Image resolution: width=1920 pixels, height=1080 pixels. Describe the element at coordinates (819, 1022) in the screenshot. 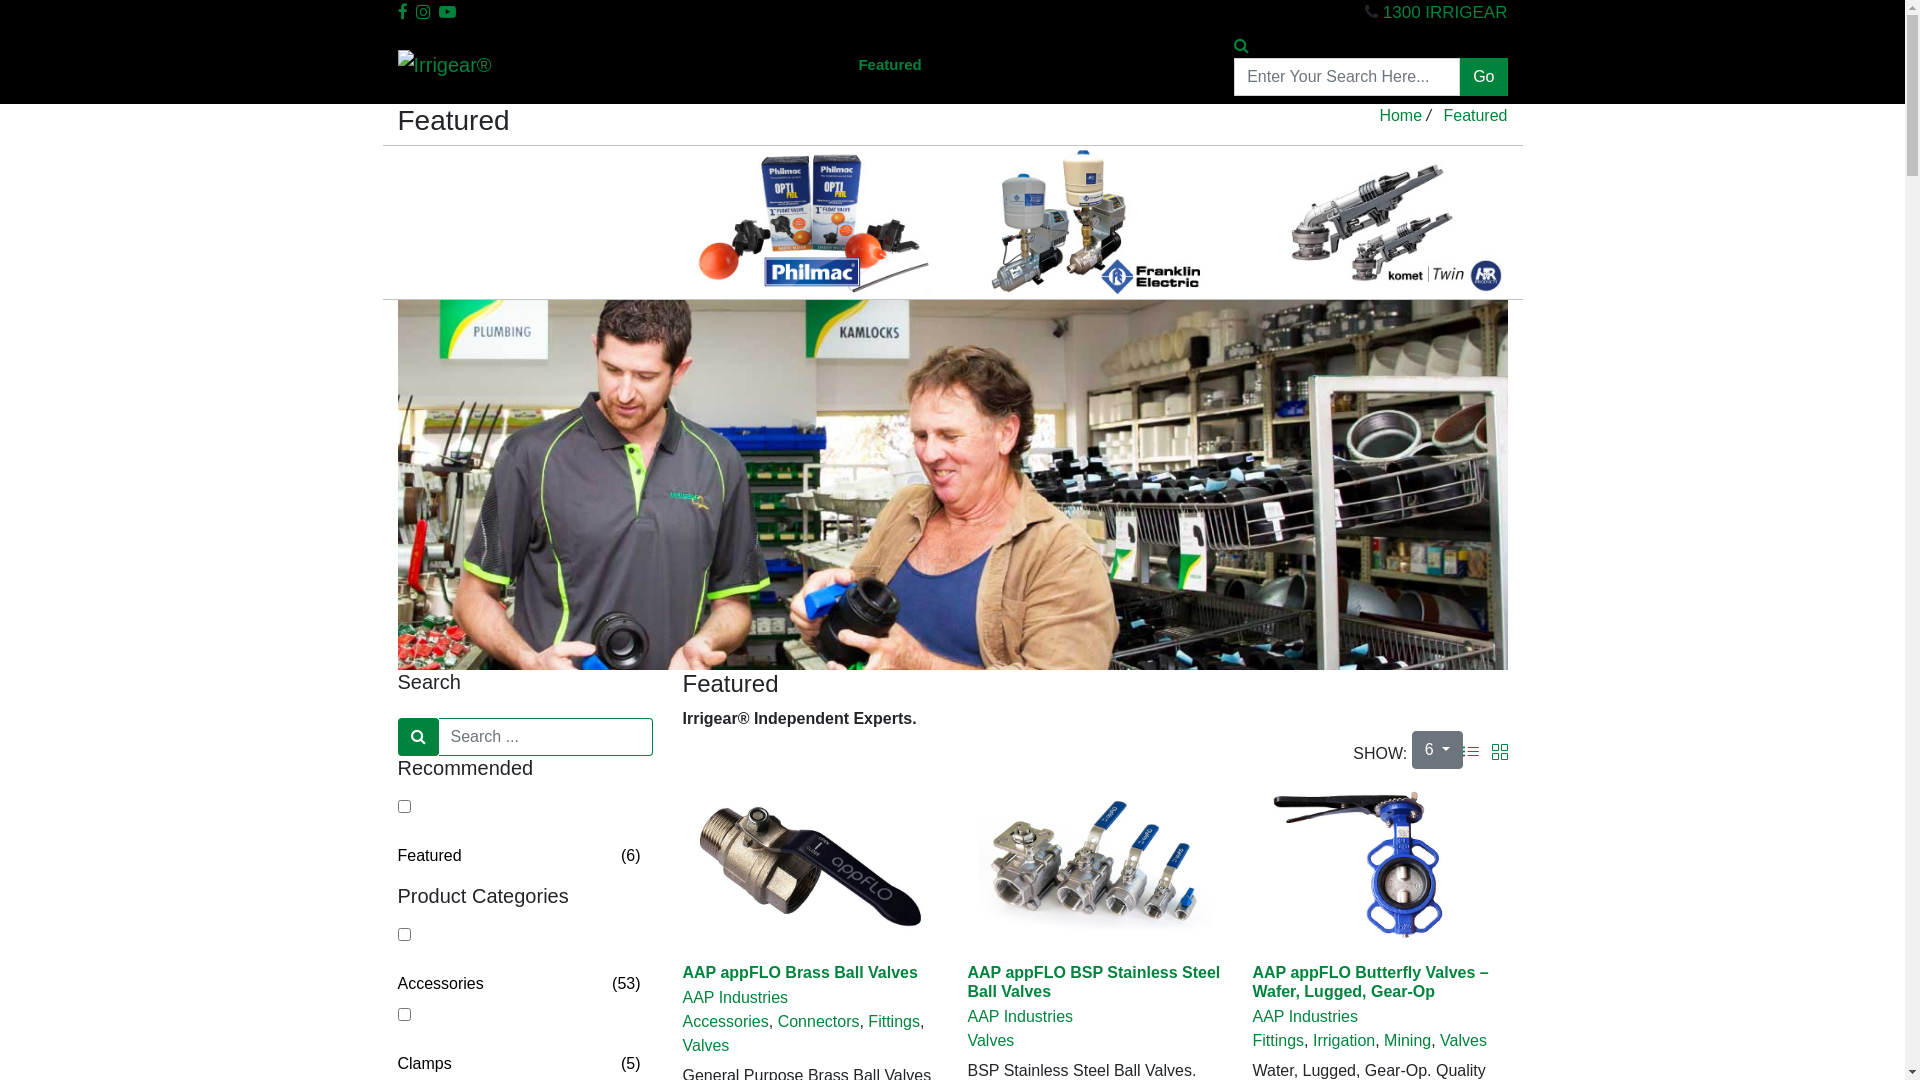

I see `Connectors` at that location.